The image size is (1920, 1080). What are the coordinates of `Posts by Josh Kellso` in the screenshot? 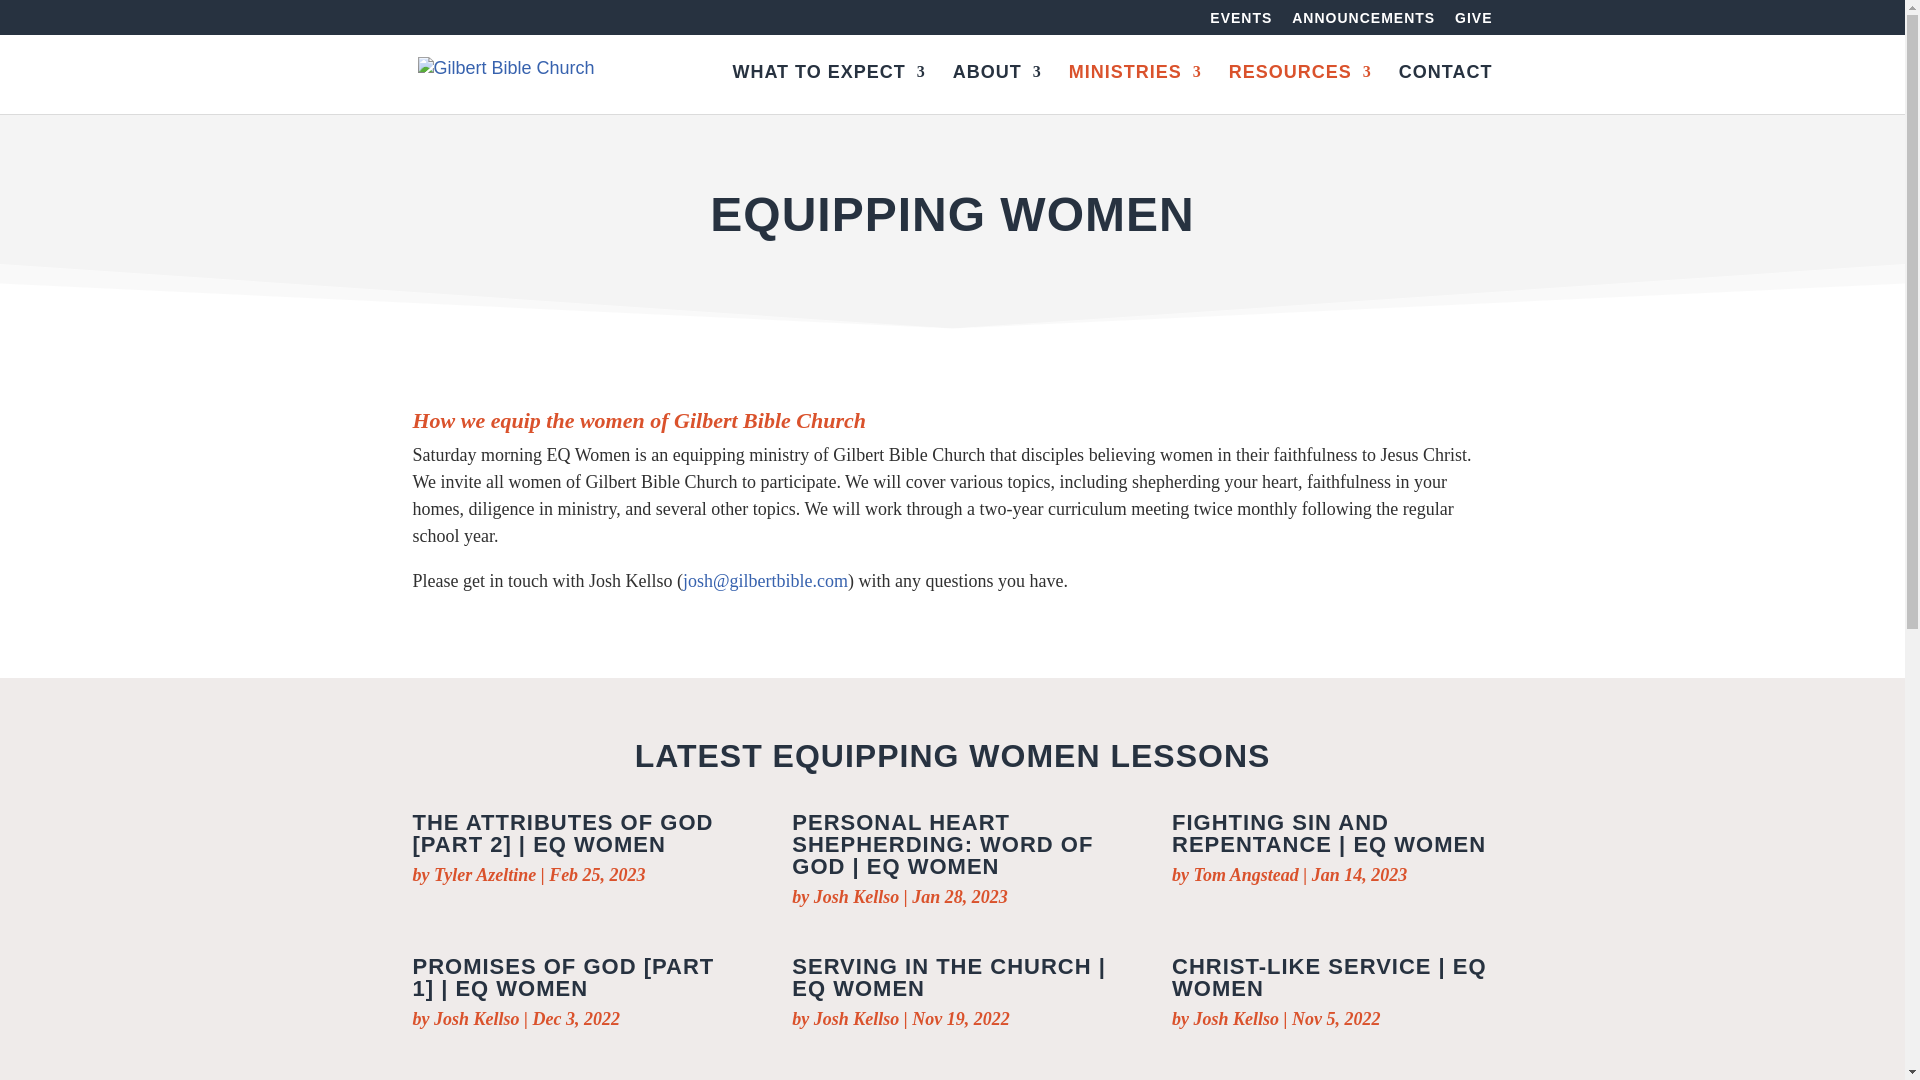 It's located at (1237, 1018).